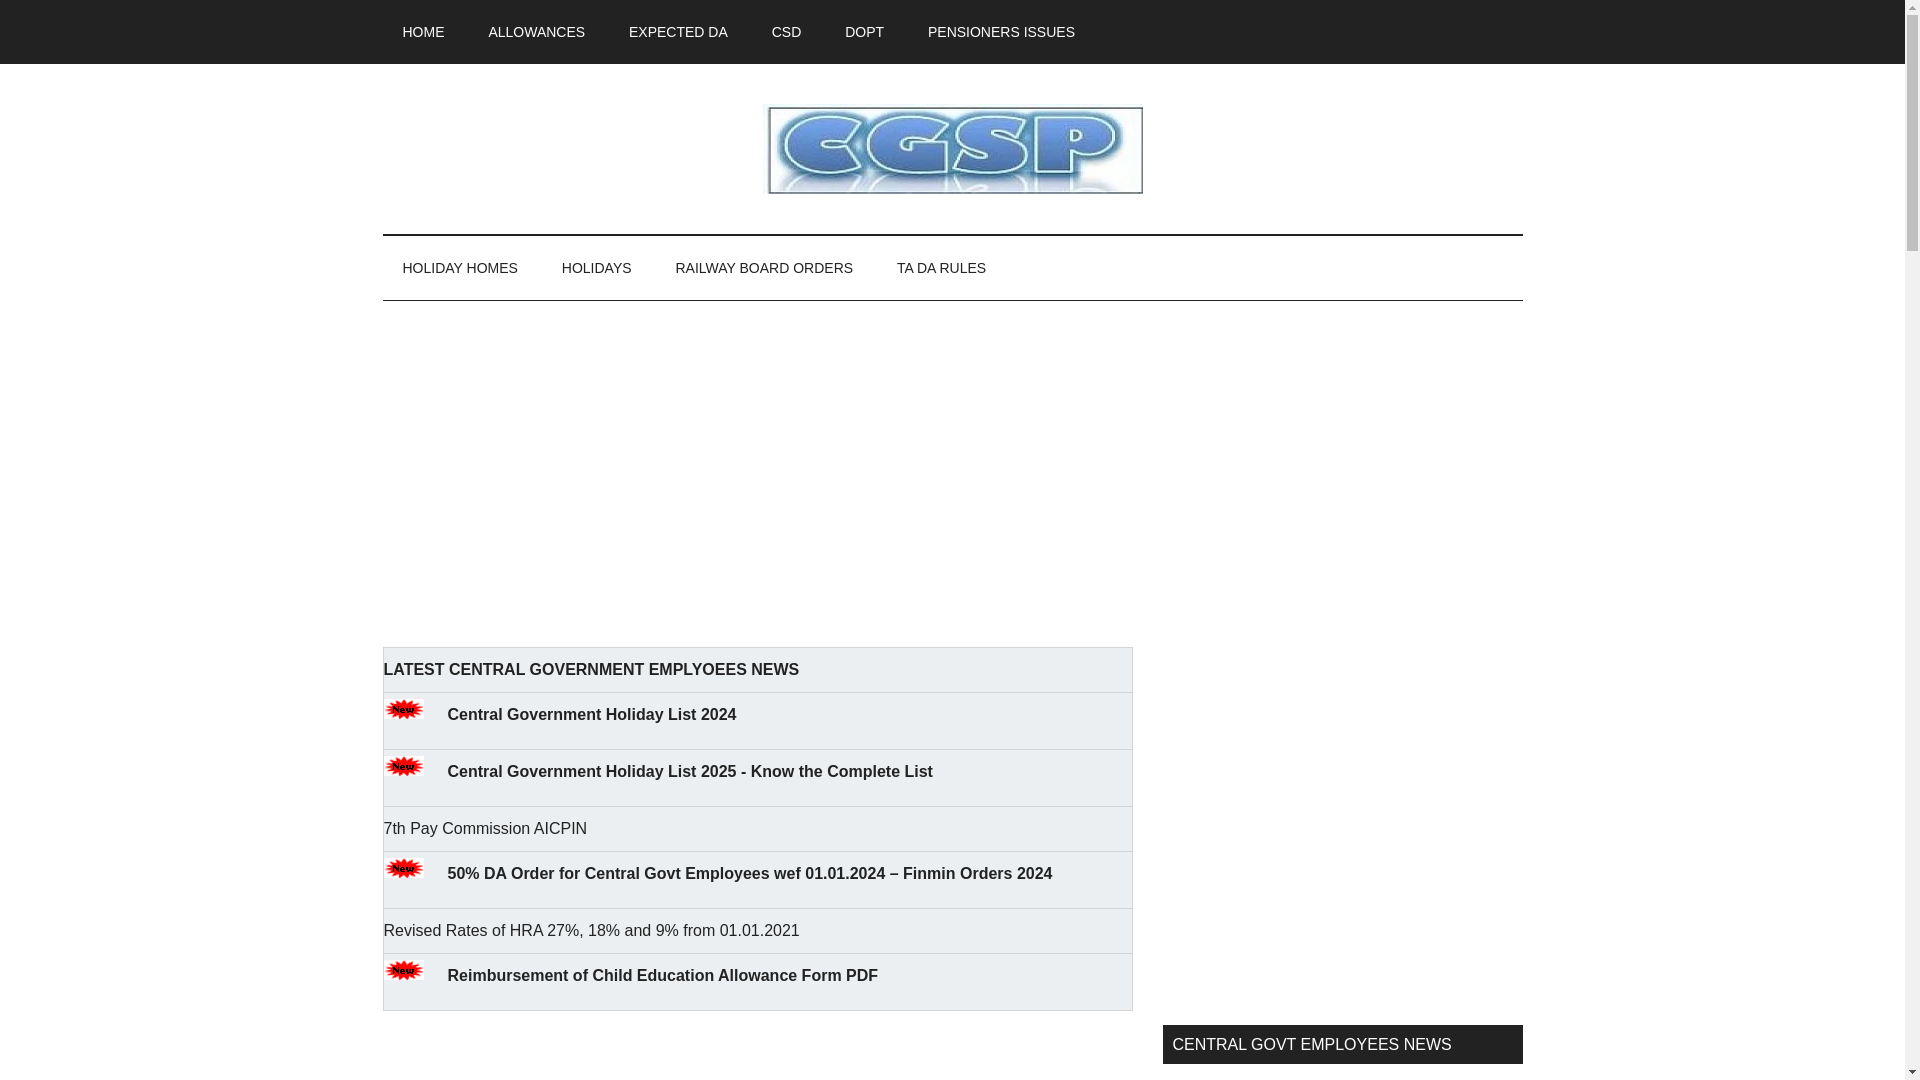 Image resolution: width=1920 pixels, height=1080 pixels. Describe the element at coordinates (1001, 32) in the screenshot. I see `PENSIONERS ISSUES` at that location.